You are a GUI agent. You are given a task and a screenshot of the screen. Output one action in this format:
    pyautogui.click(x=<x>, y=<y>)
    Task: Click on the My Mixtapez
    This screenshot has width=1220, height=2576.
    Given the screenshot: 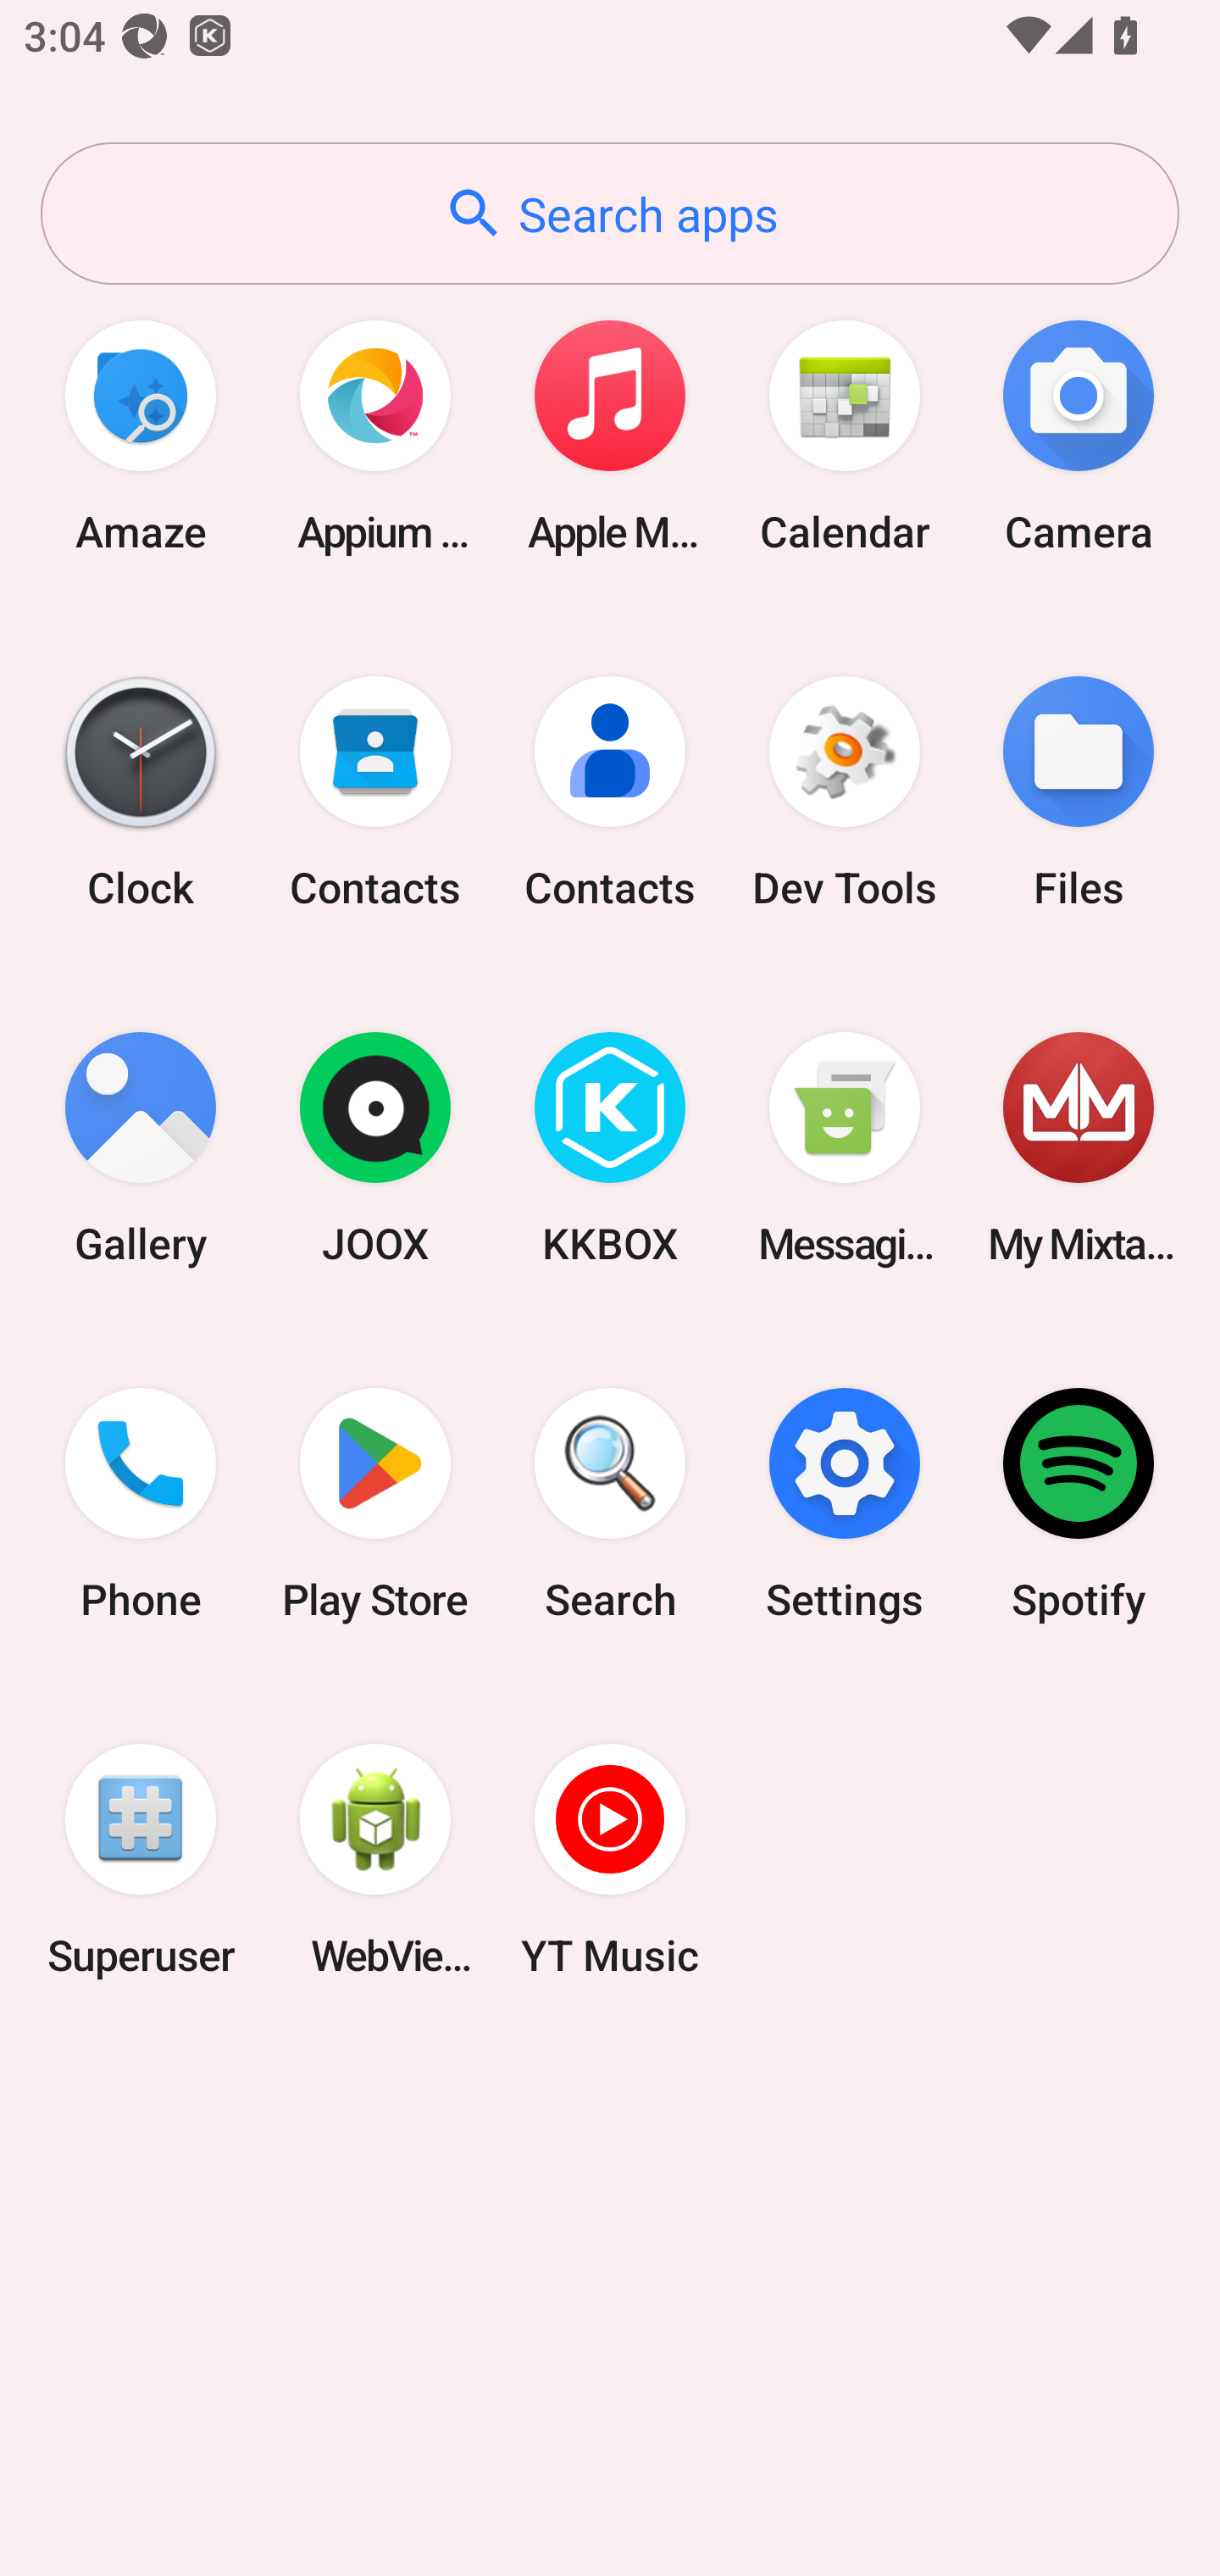 What is the action you would take?
    pyautogui.click(x=1079, y=1149)
    